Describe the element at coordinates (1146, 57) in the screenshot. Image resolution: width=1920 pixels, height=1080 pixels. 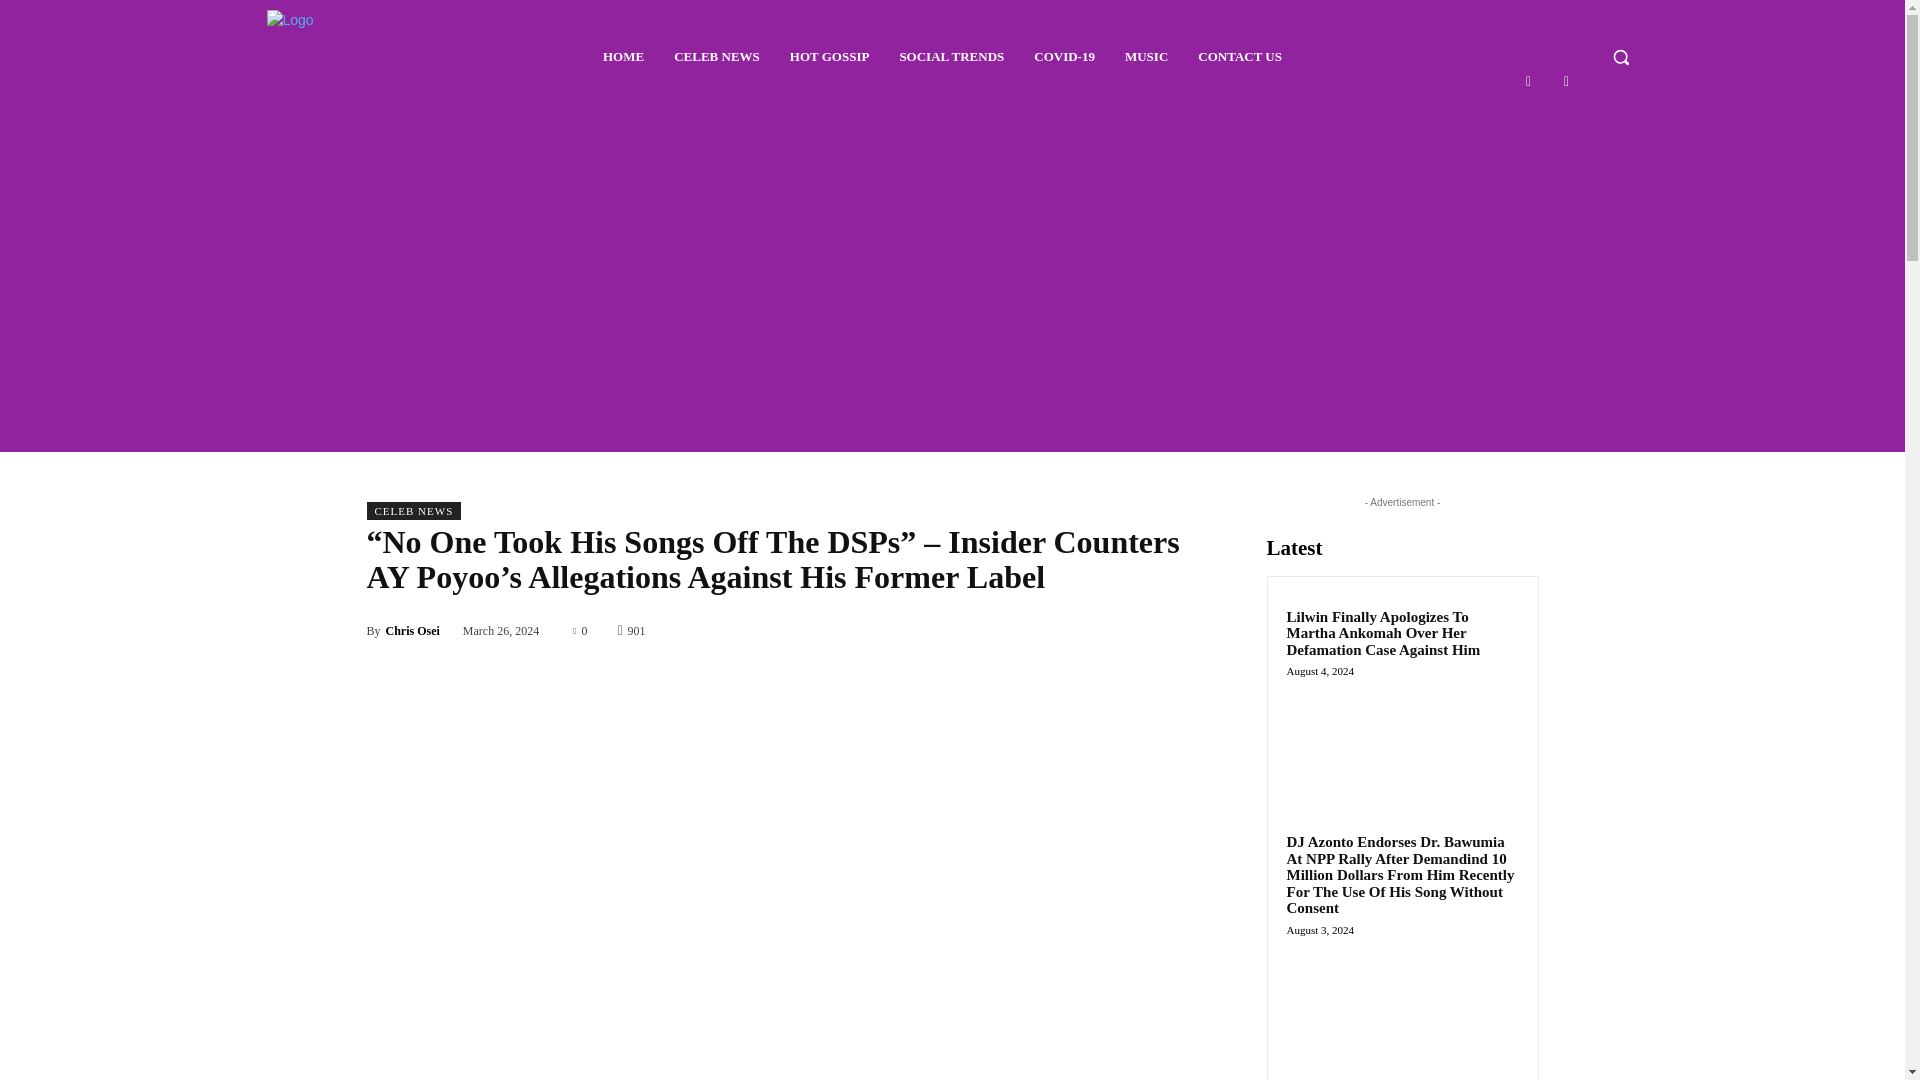
I see `MUSIC` at that location.